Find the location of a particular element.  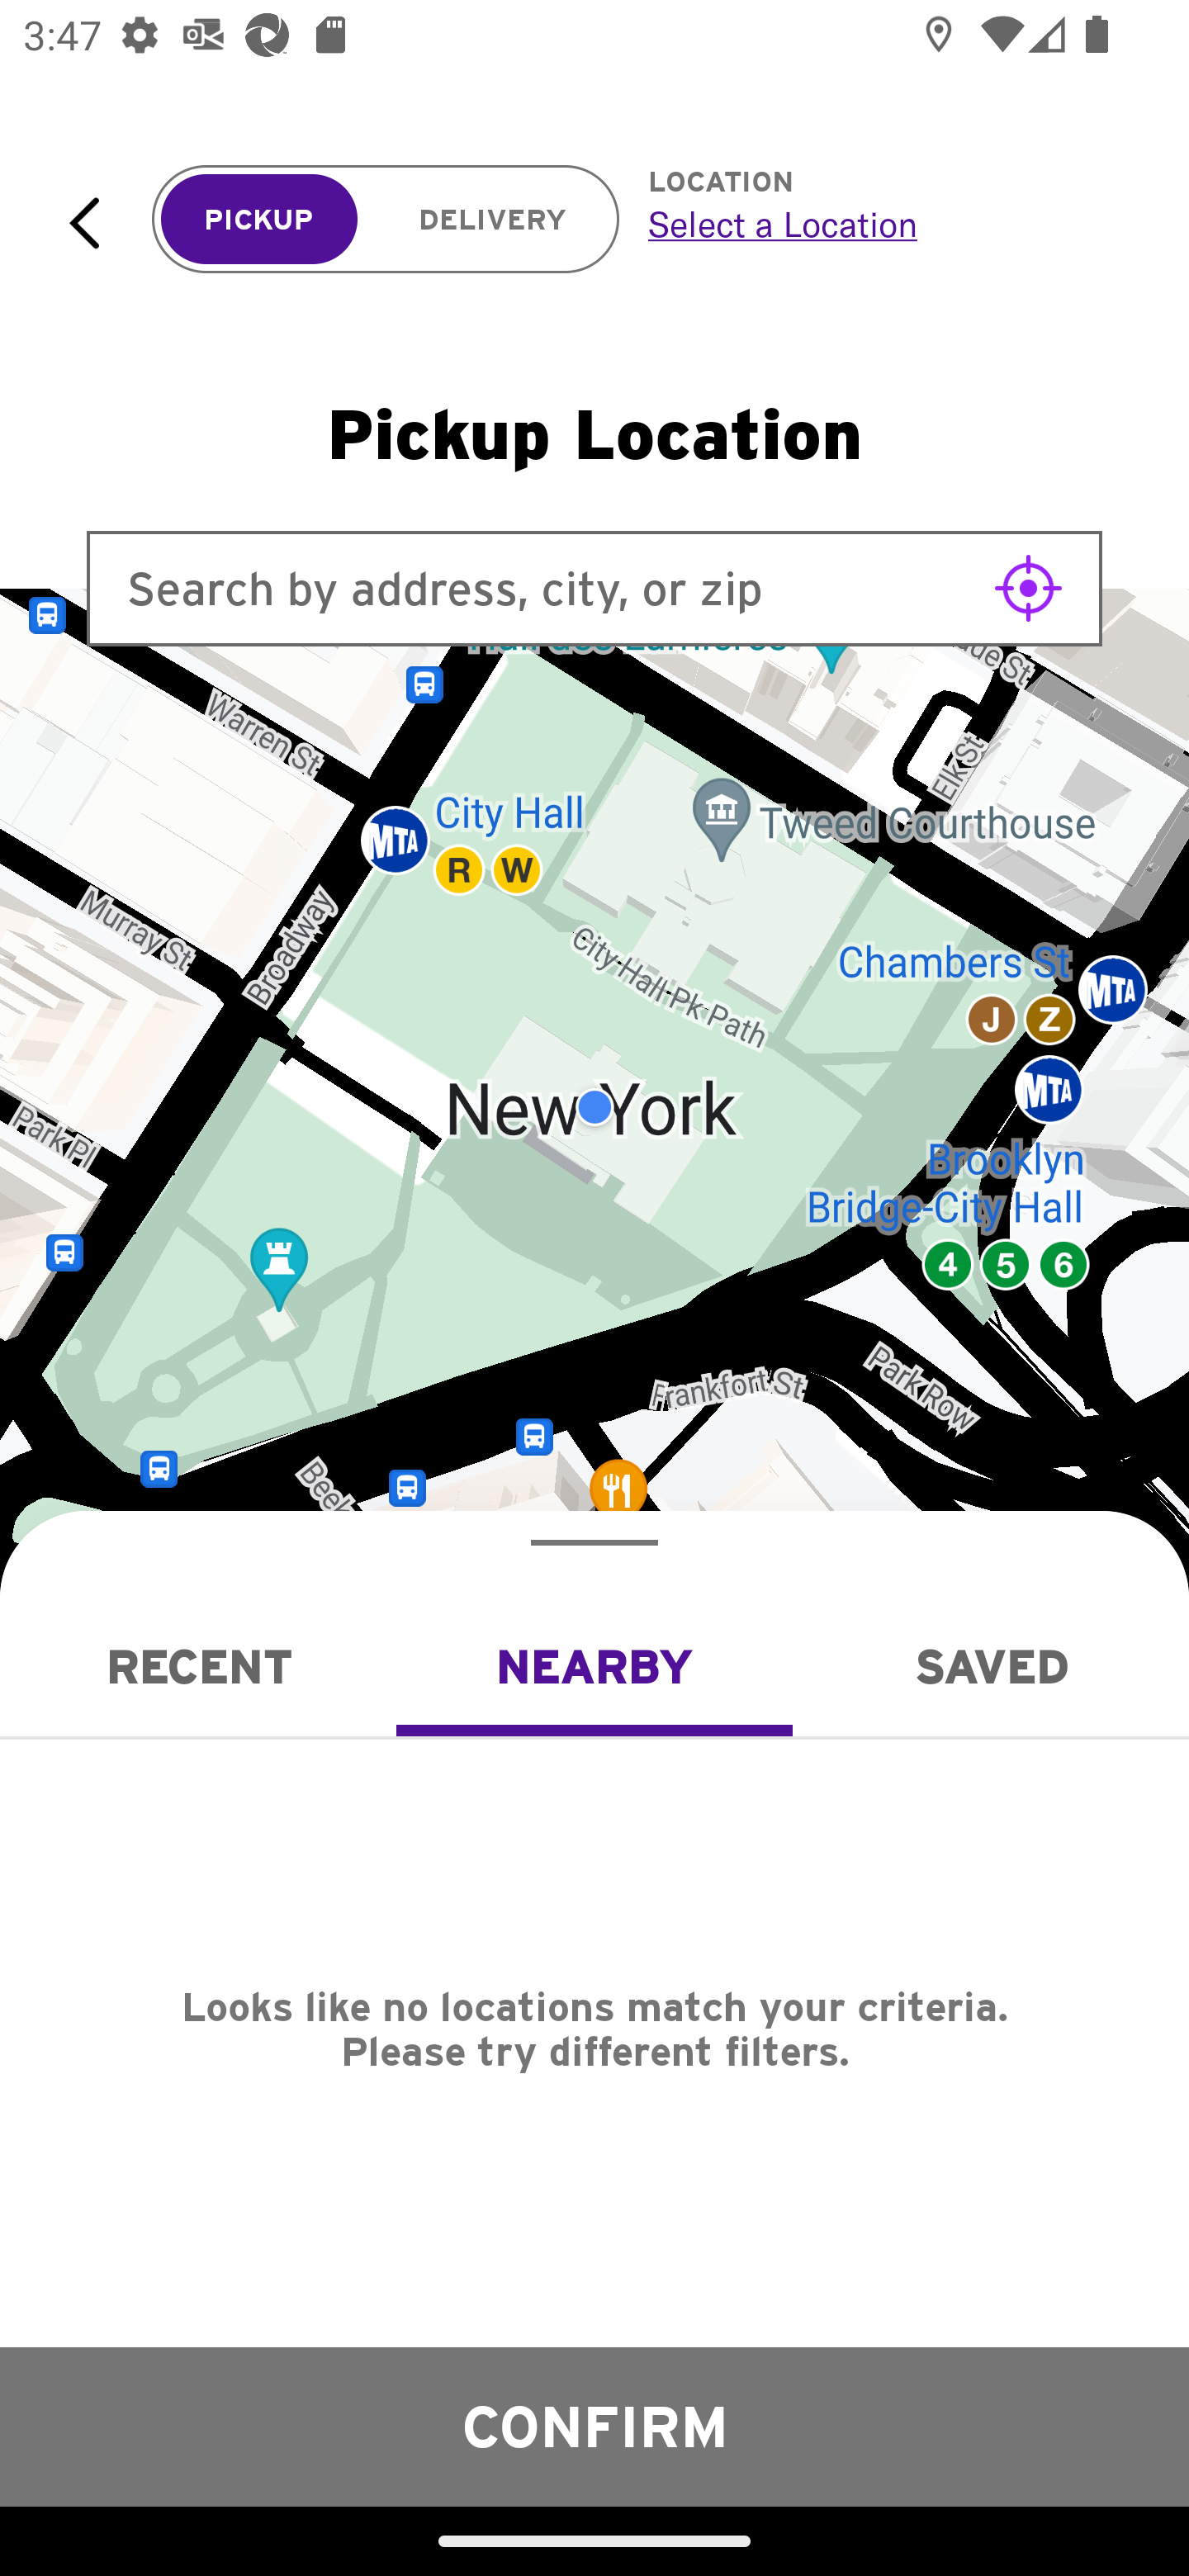

Saved SAVED is located at coordinates (991, 1666).